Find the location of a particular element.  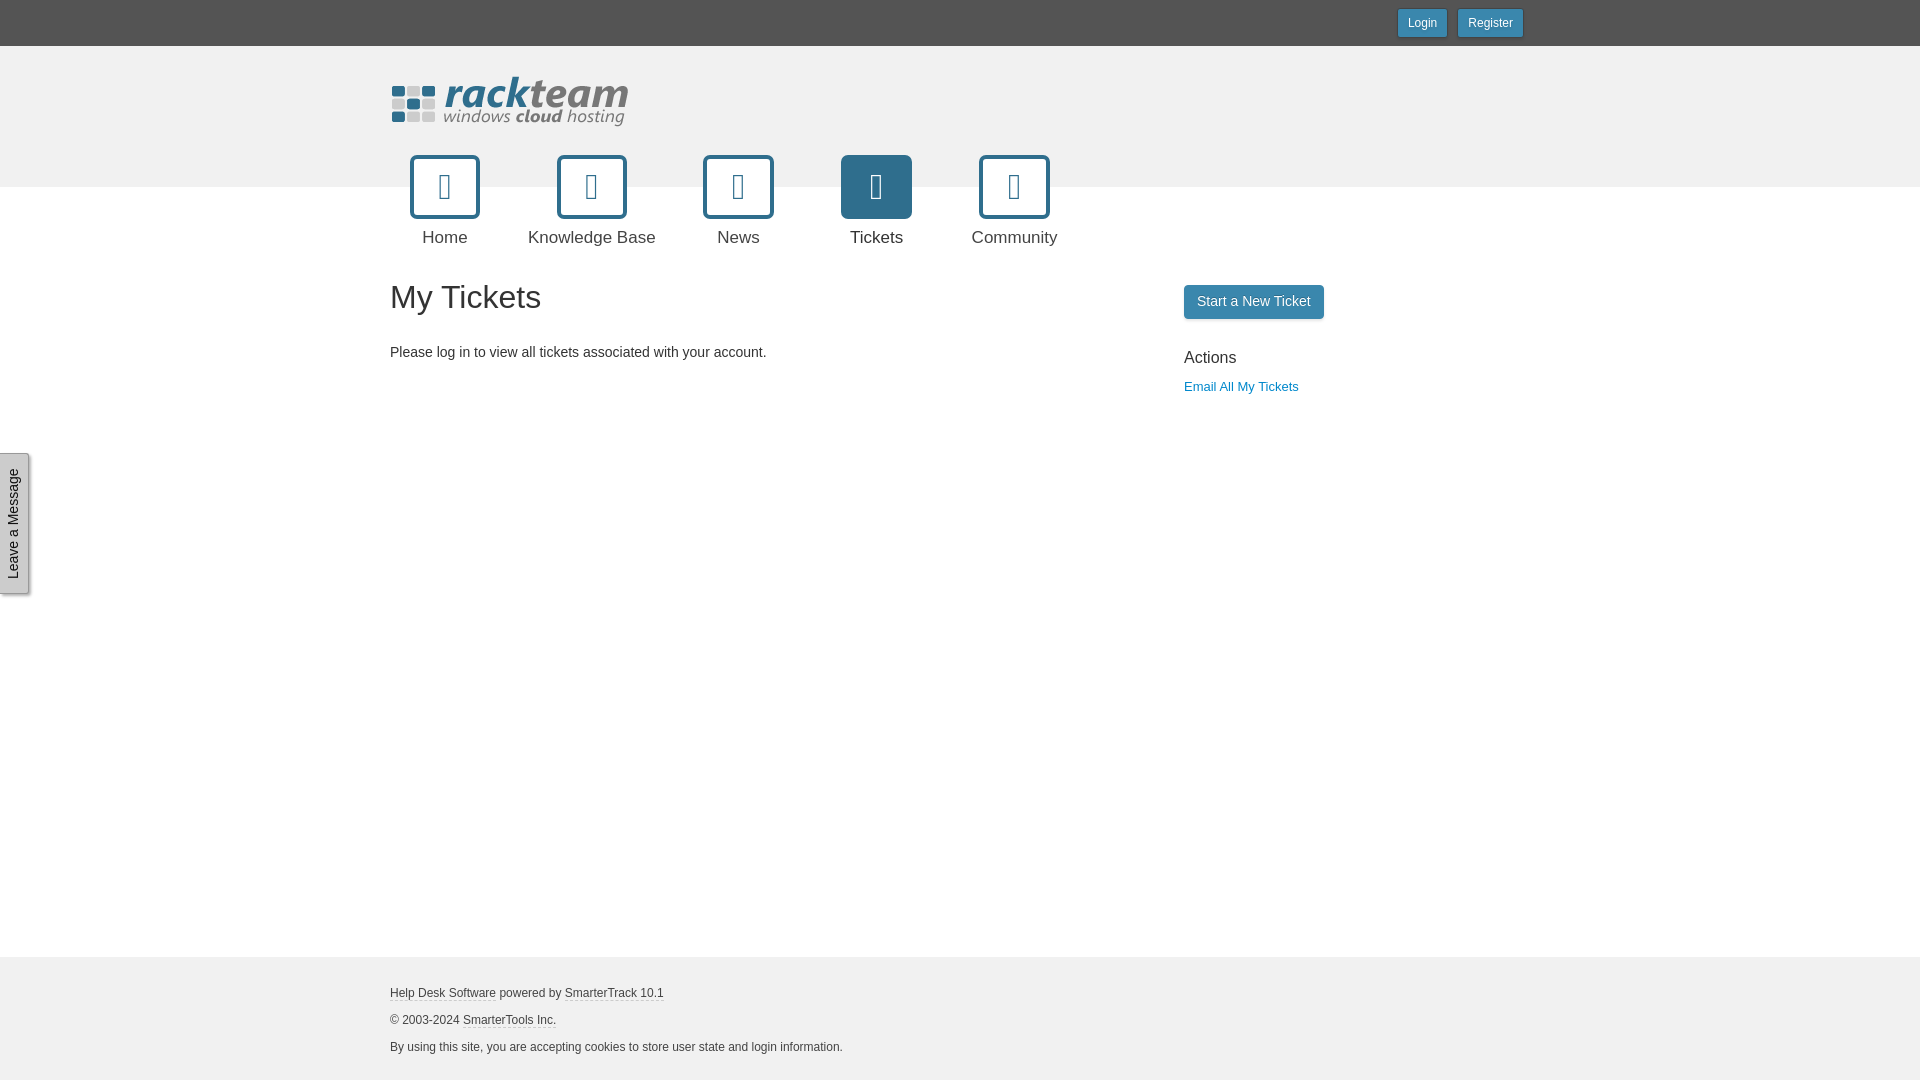

Email All My Tickets is located at coordinates (1234, 386).